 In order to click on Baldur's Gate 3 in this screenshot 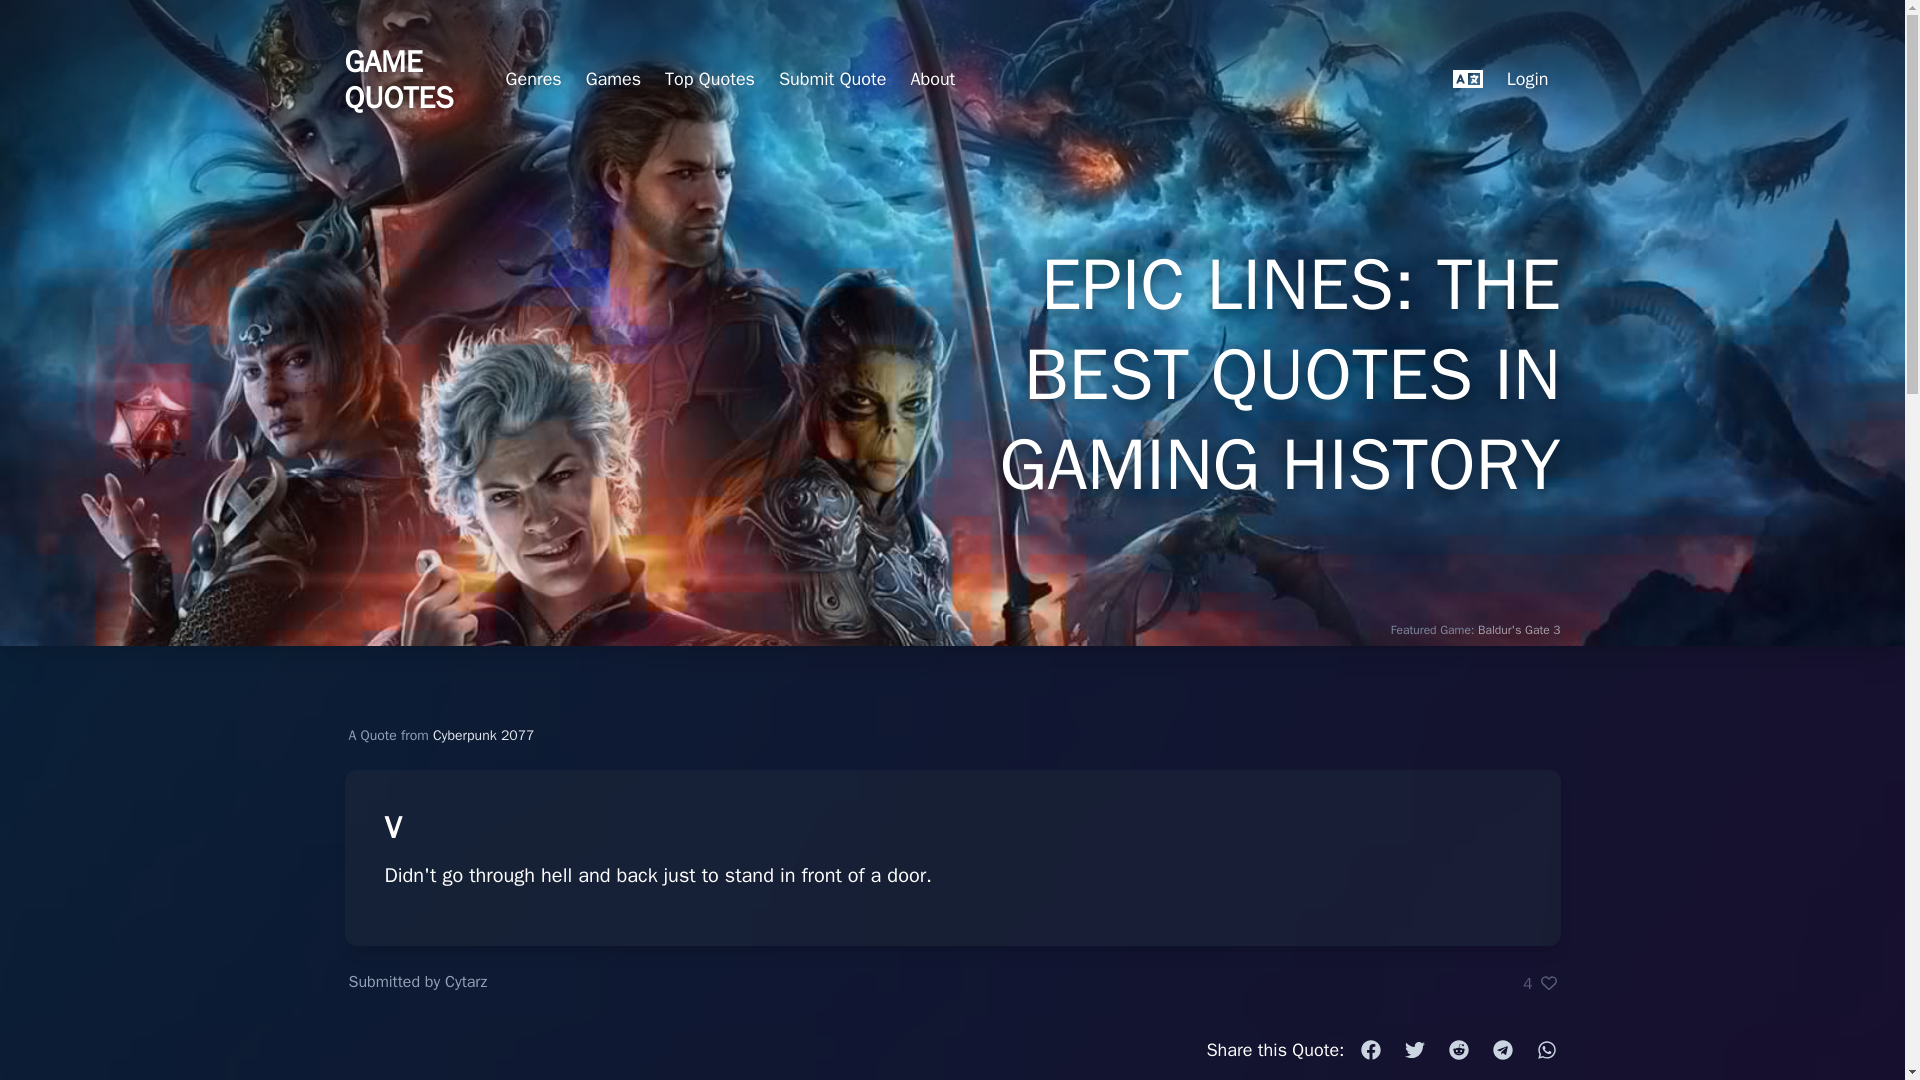, I will do `click(1518, 630)`.